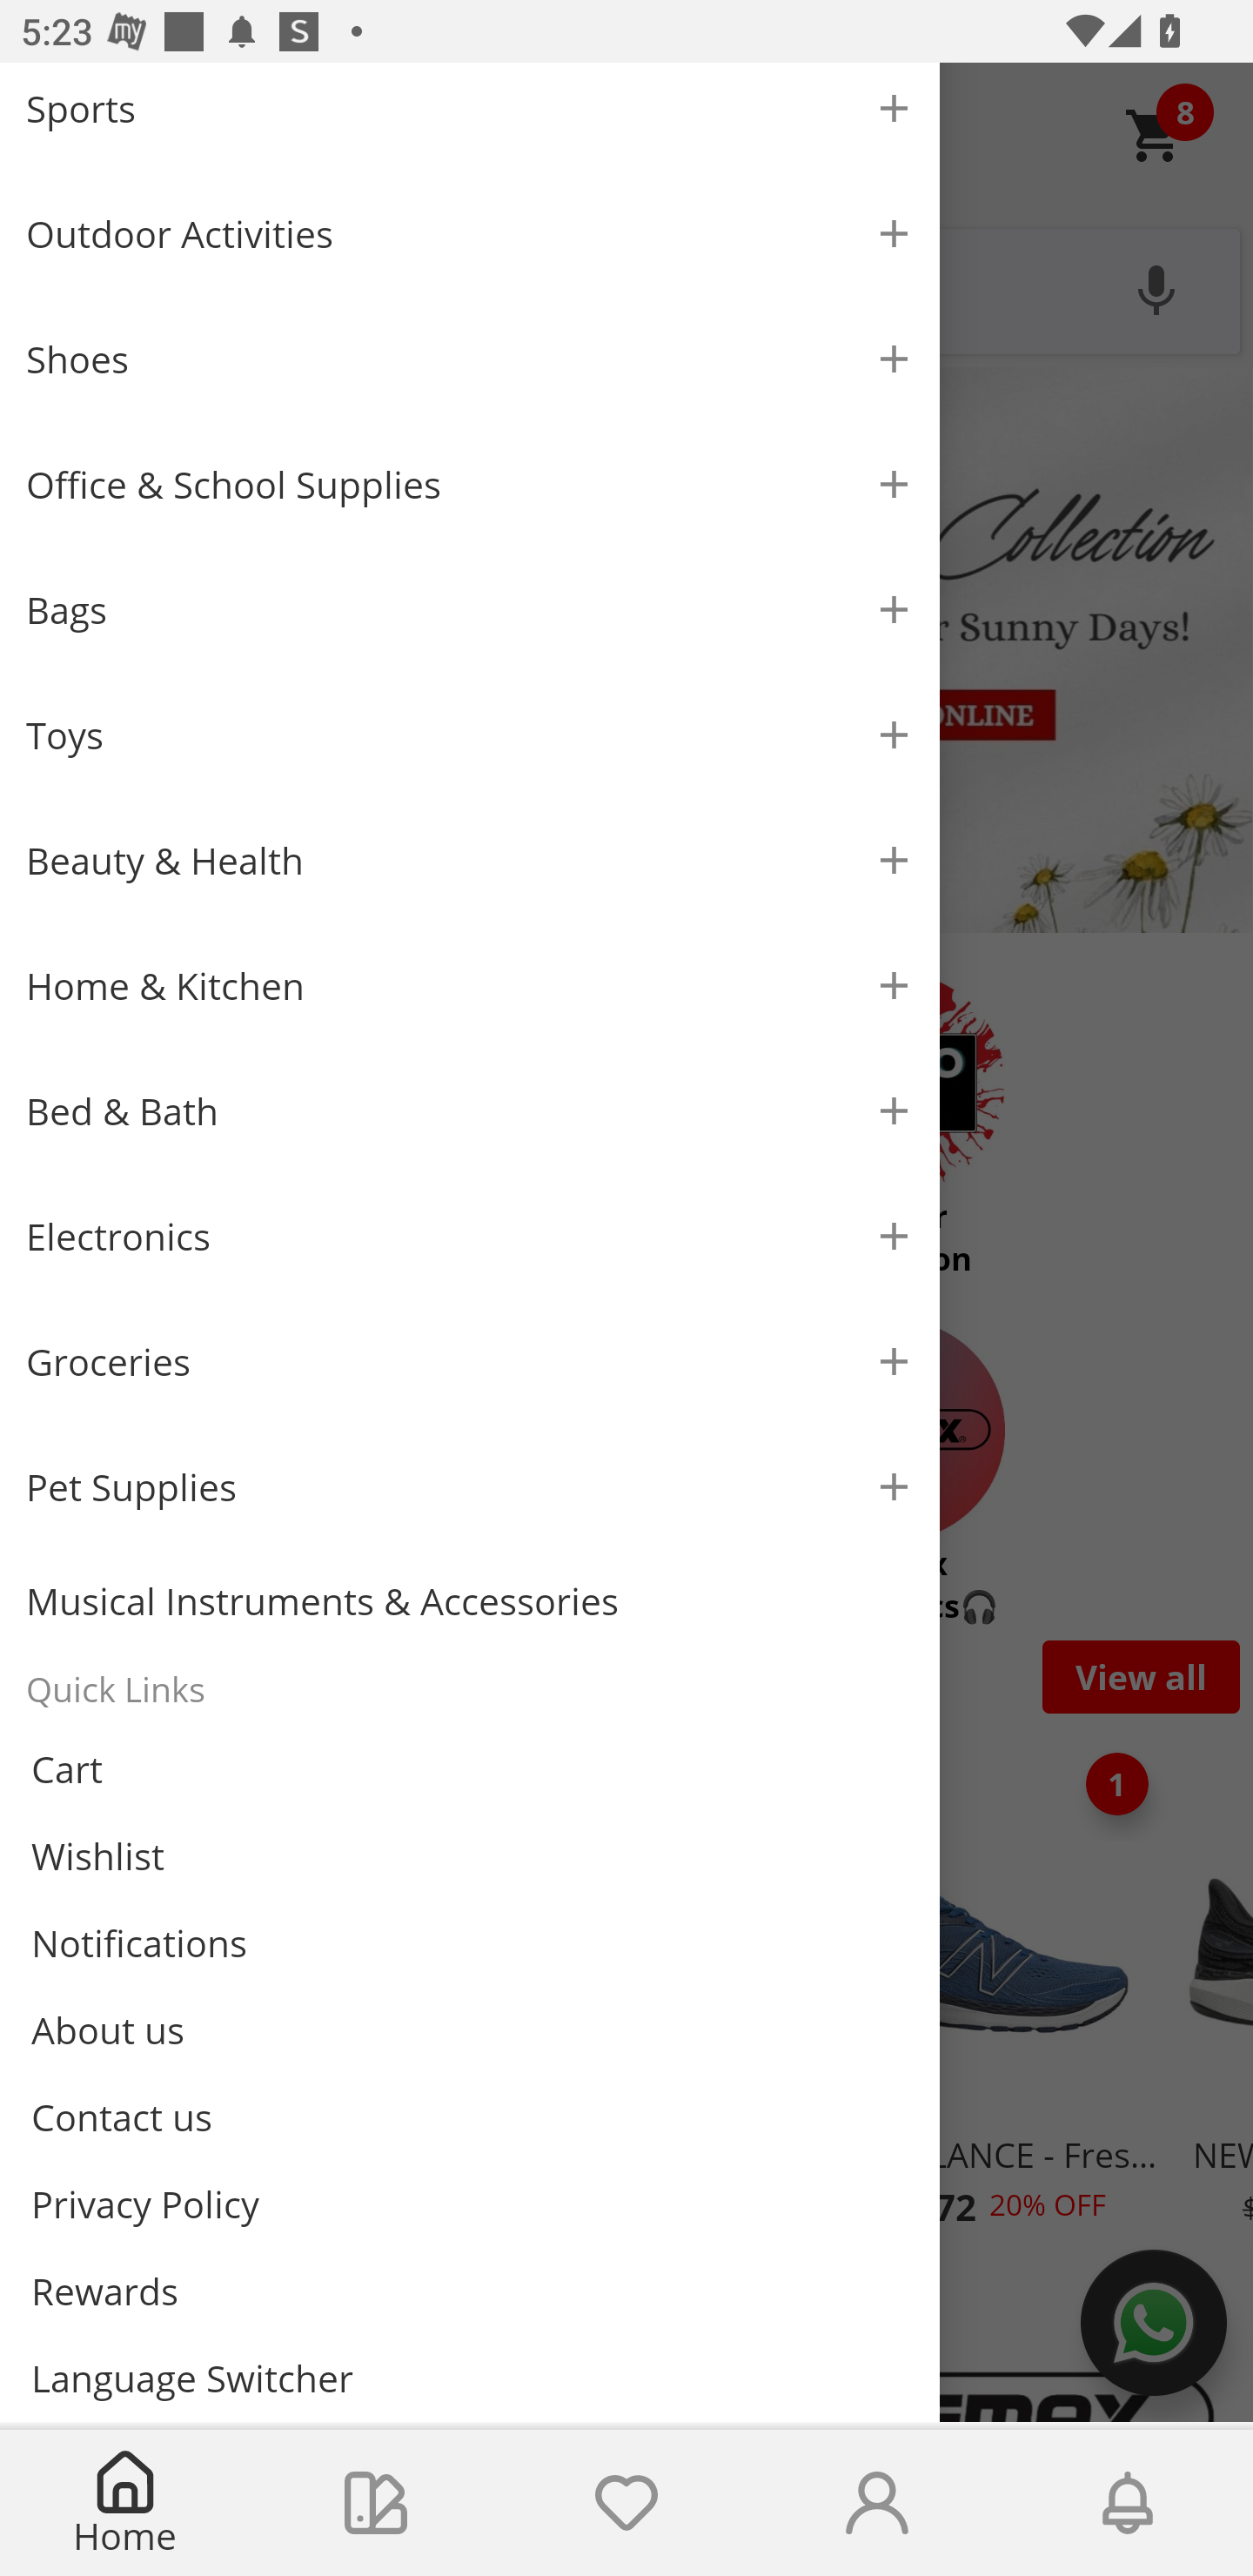  Describe the element at coordinates (470, 860) in the screenshot. I see `Beauty & Health` at that location.